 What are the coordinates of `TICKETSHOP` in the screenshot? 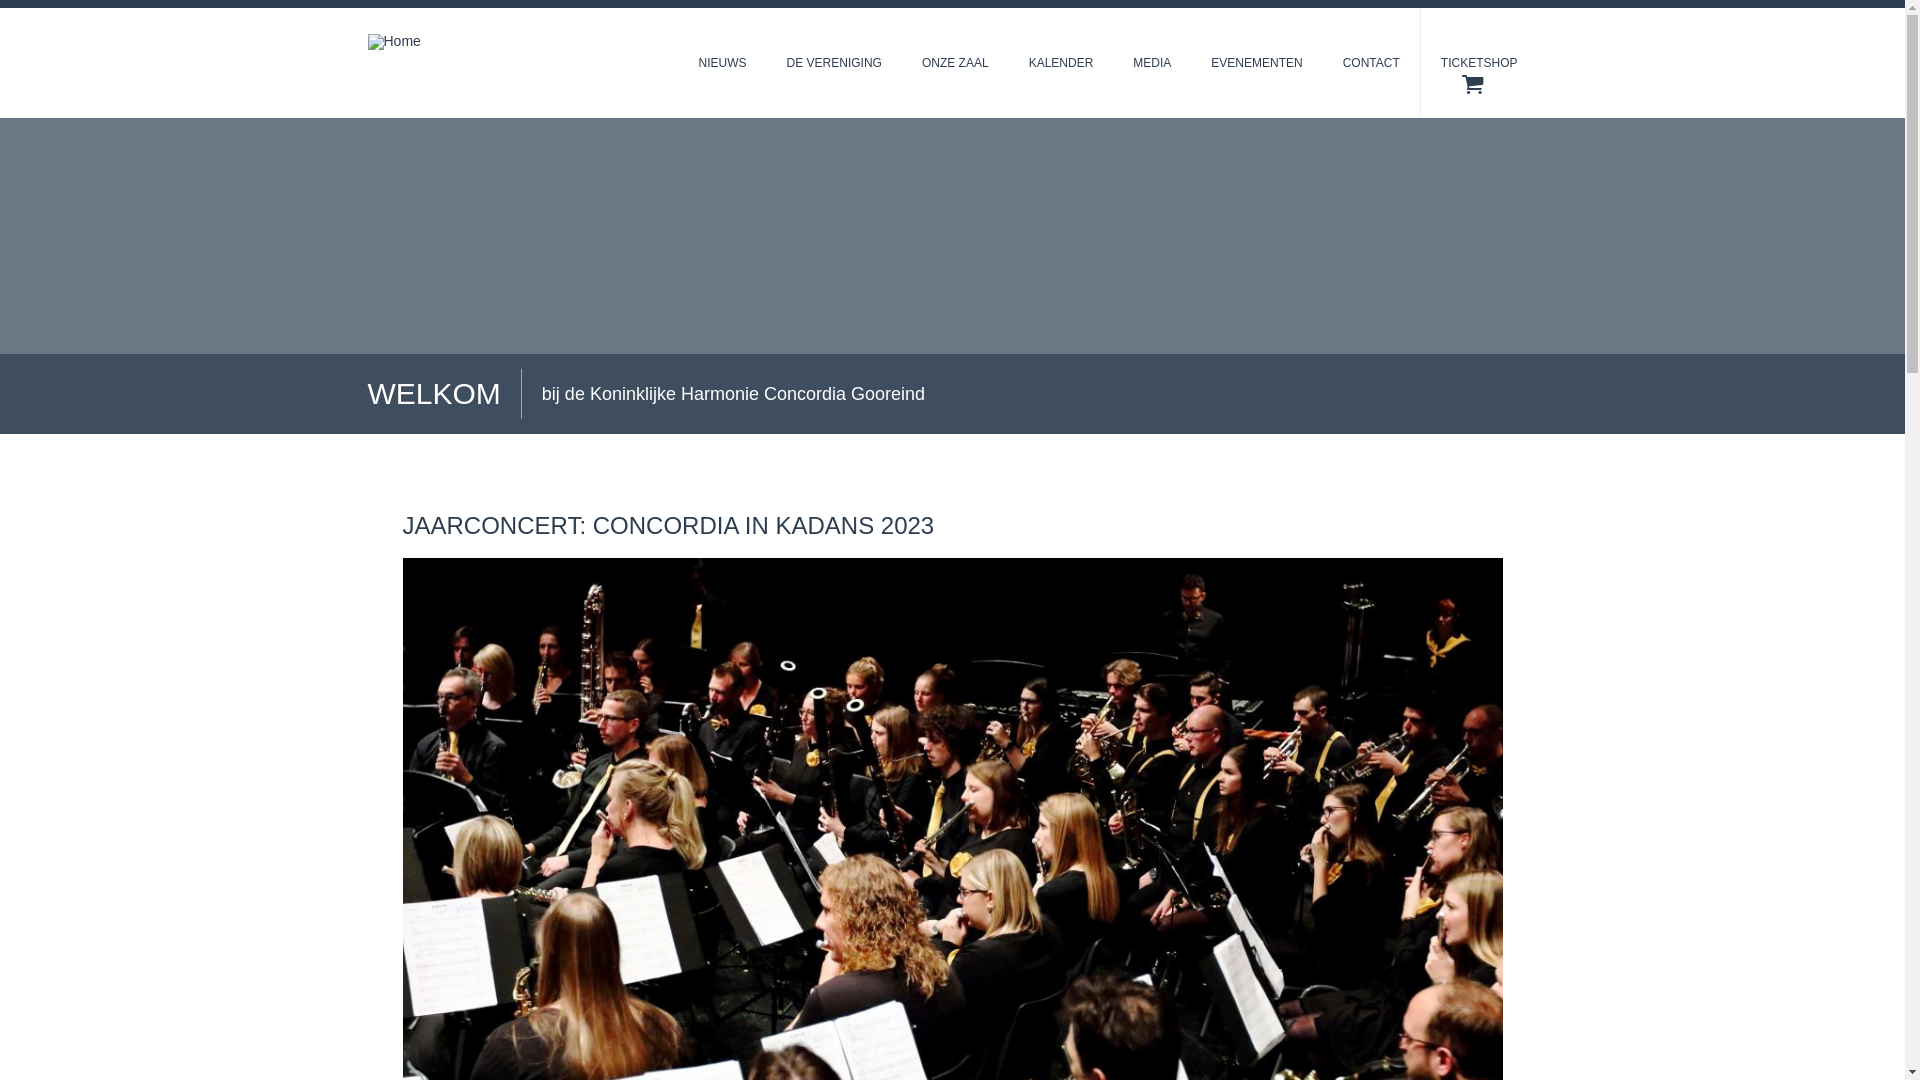 It's located at (1480, 63).